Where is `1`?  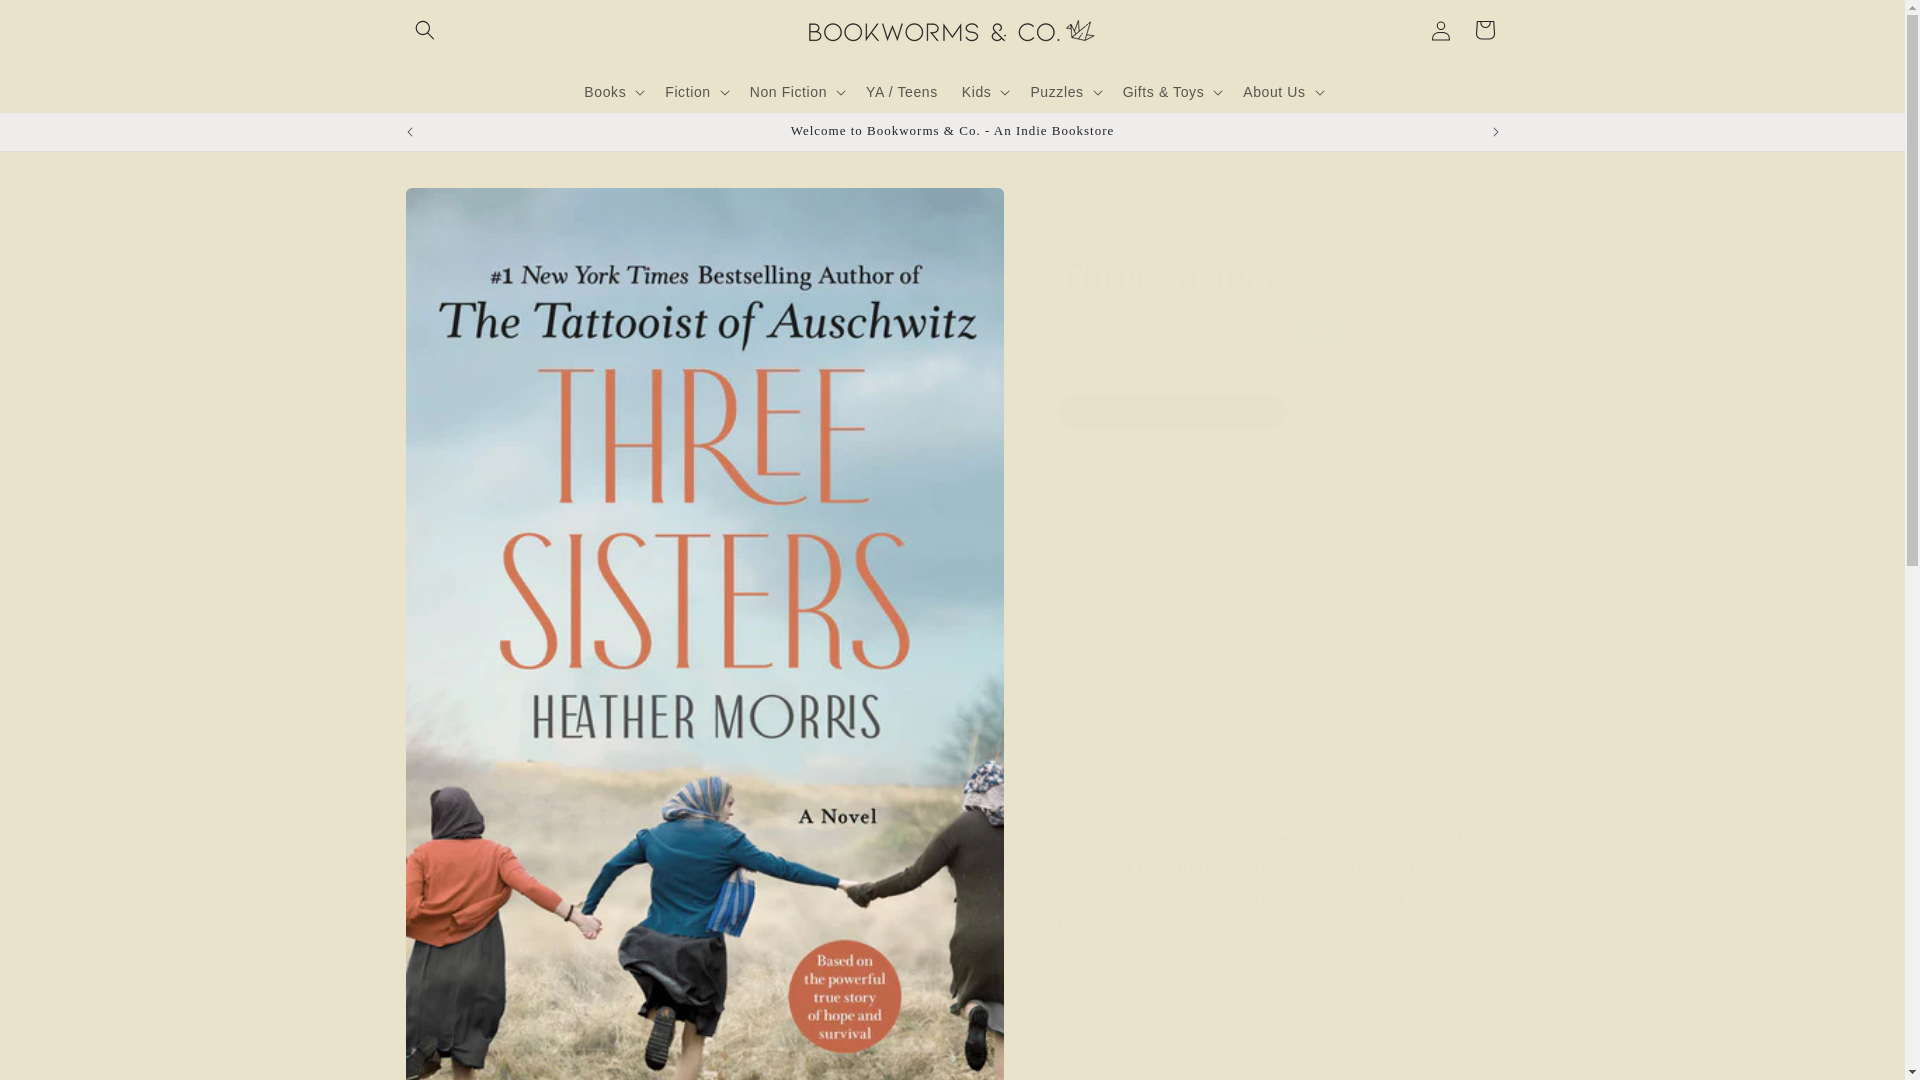 1 is located at coordinates (1128, 495).